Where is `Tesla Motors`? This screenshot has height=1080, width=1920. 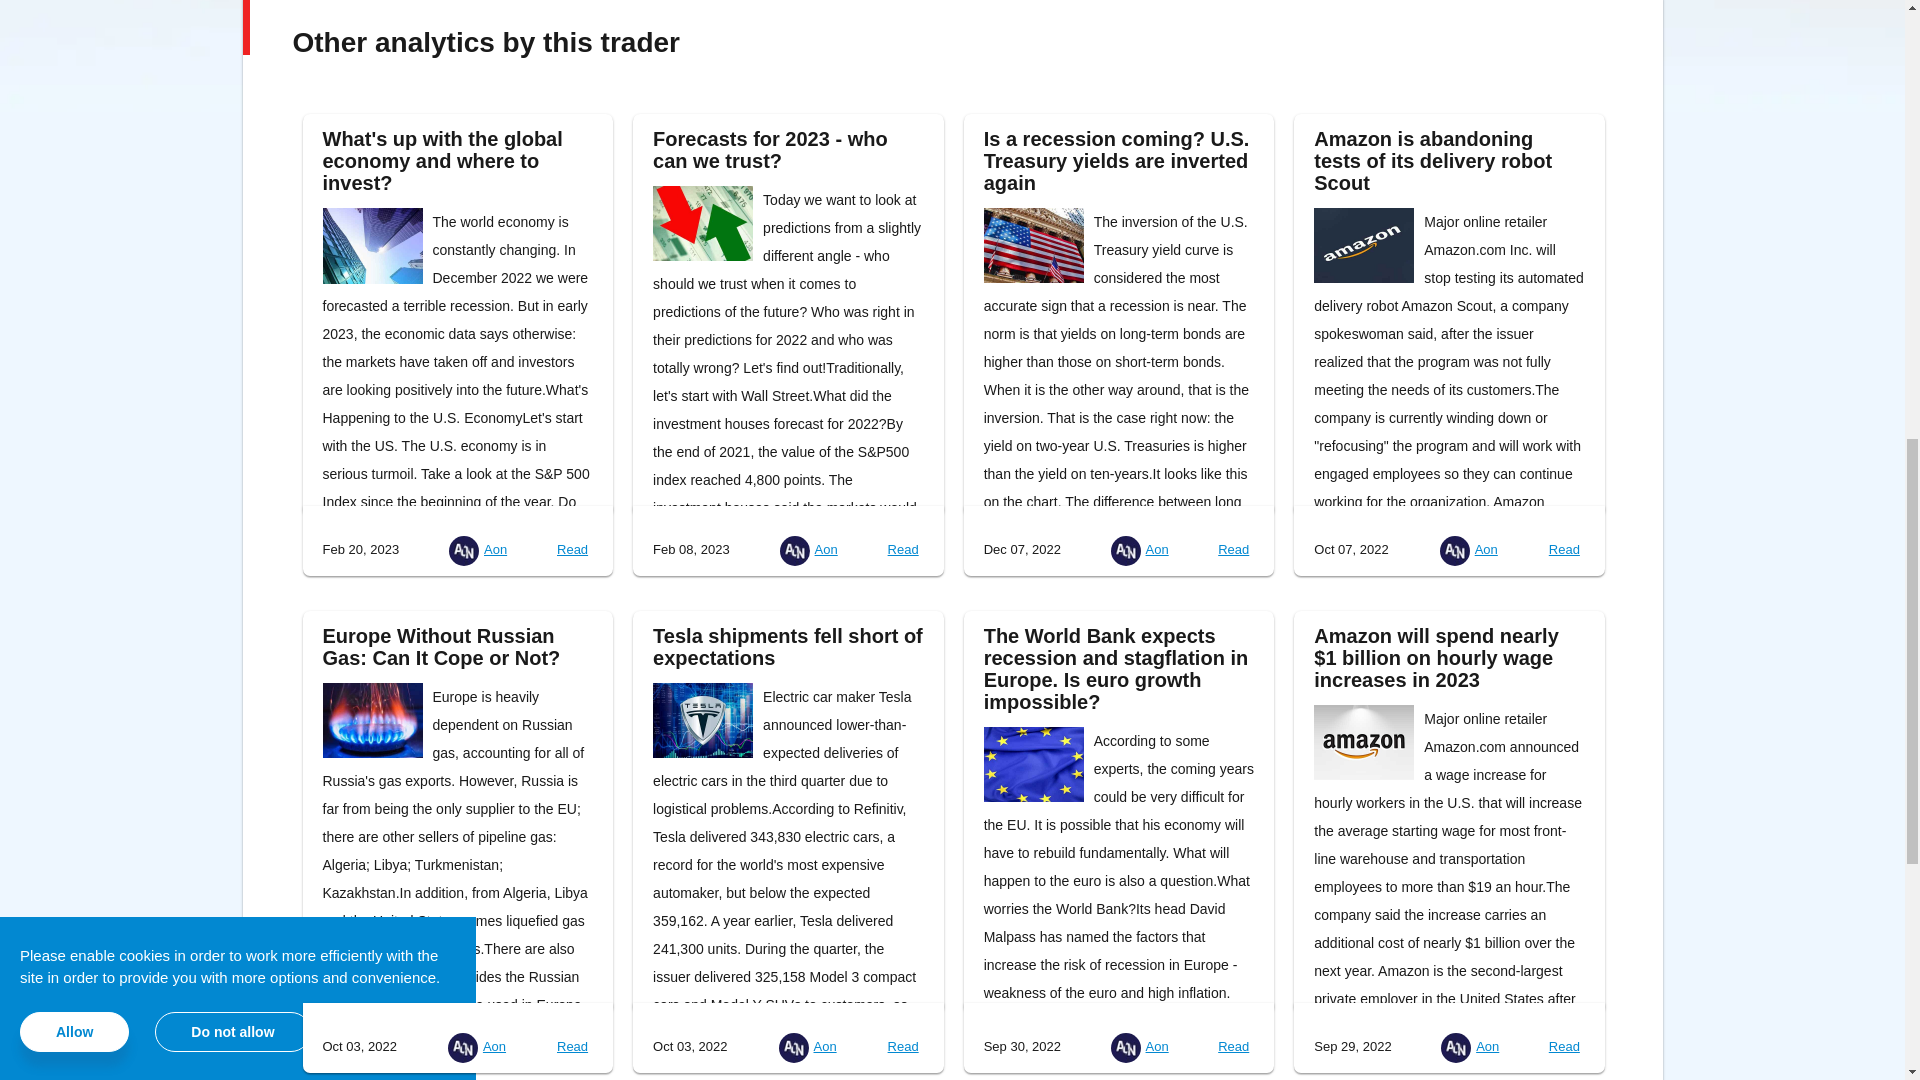 Tesla Motors is located at coordinates (702, 720).